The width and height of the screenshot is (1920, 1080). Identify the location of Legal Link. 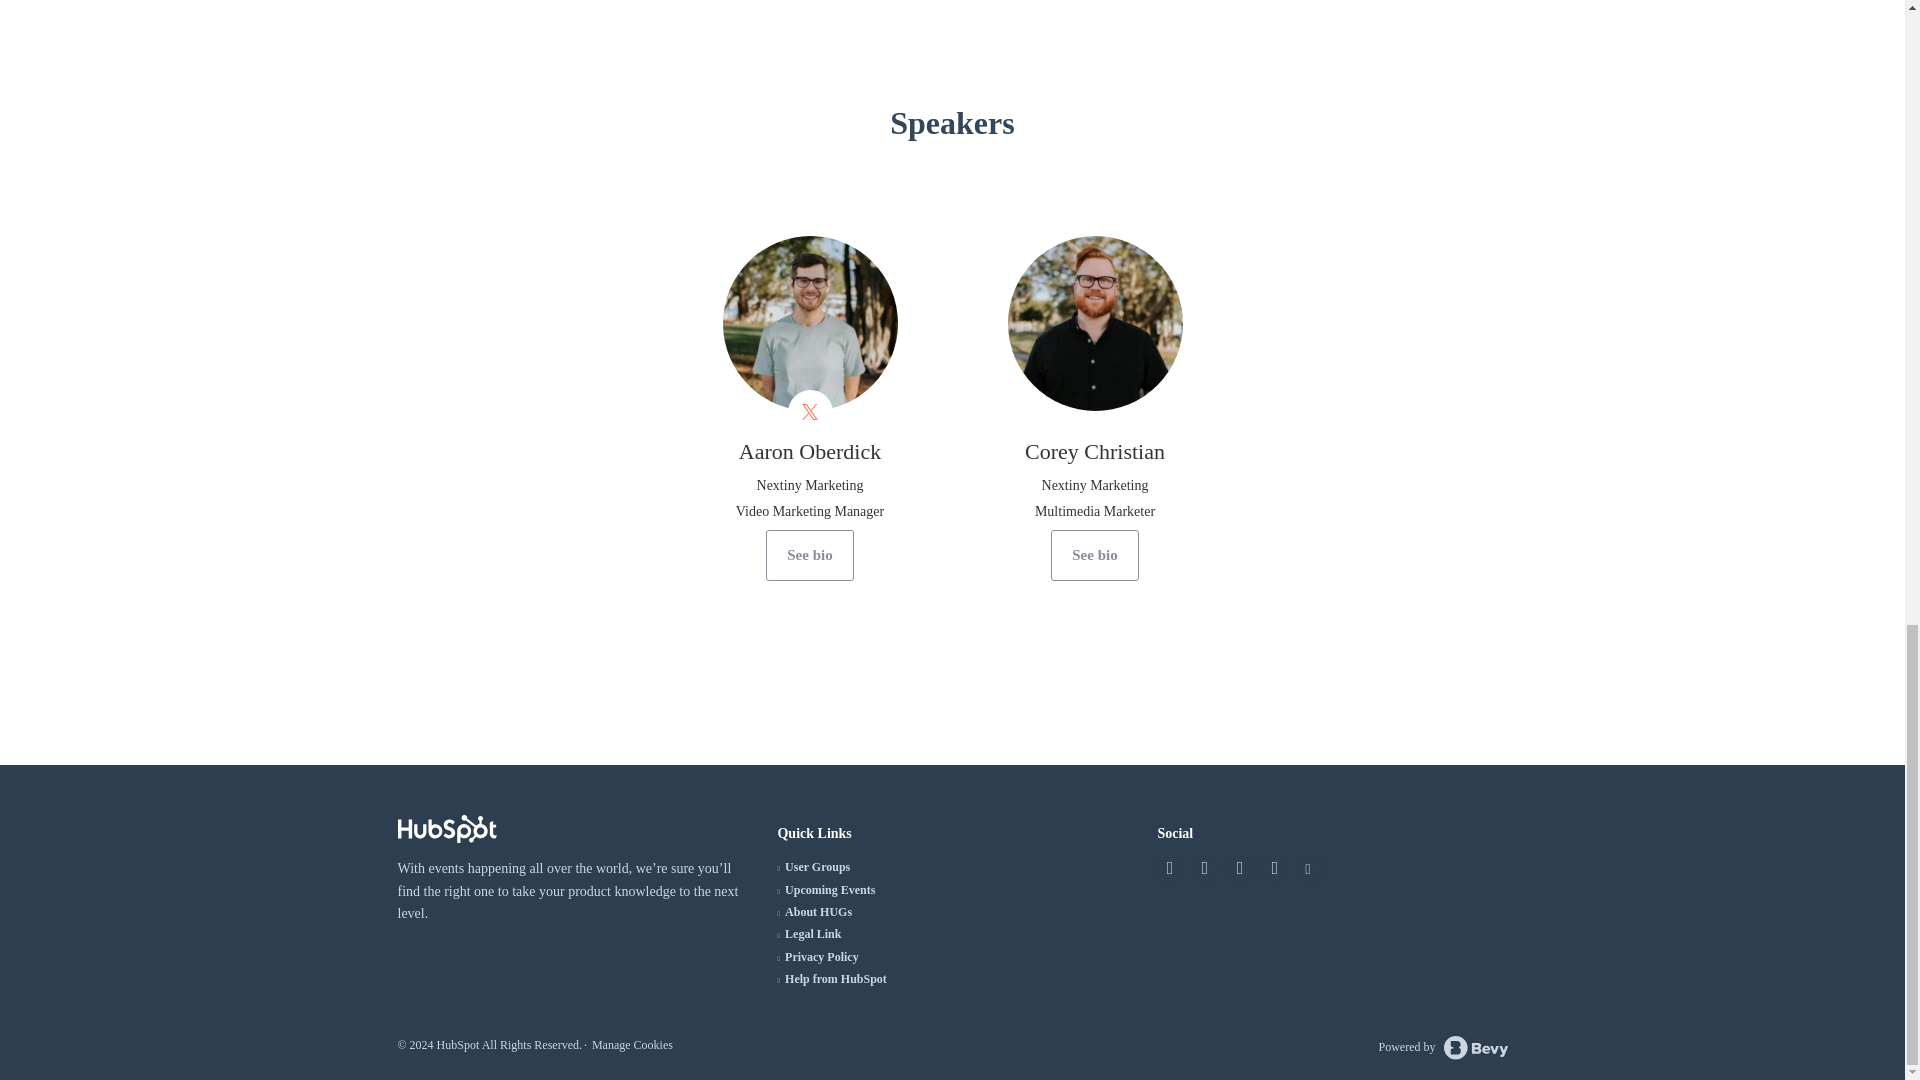
(812, 933).